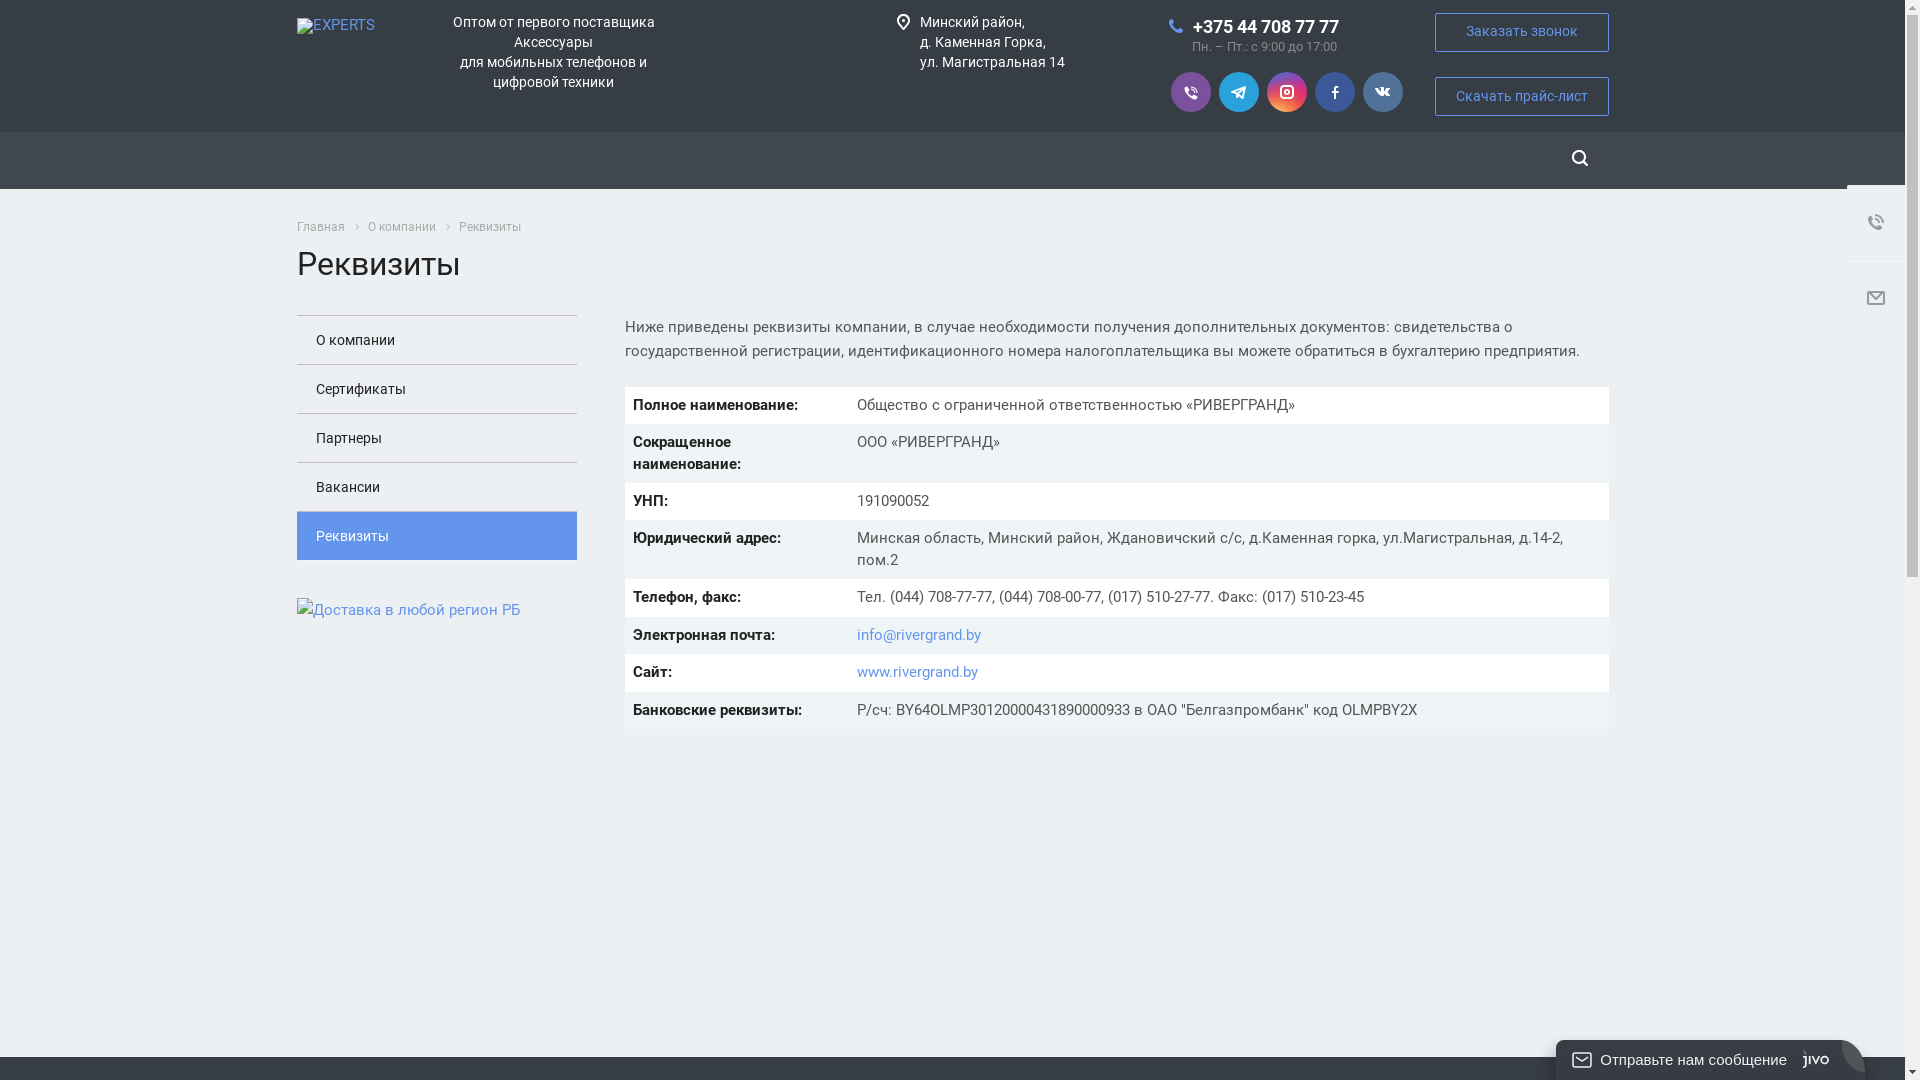  What do you see at coordinates (335, 26) in the screenshot?
I see `EXPERTS` at bounding box center [335, 26].